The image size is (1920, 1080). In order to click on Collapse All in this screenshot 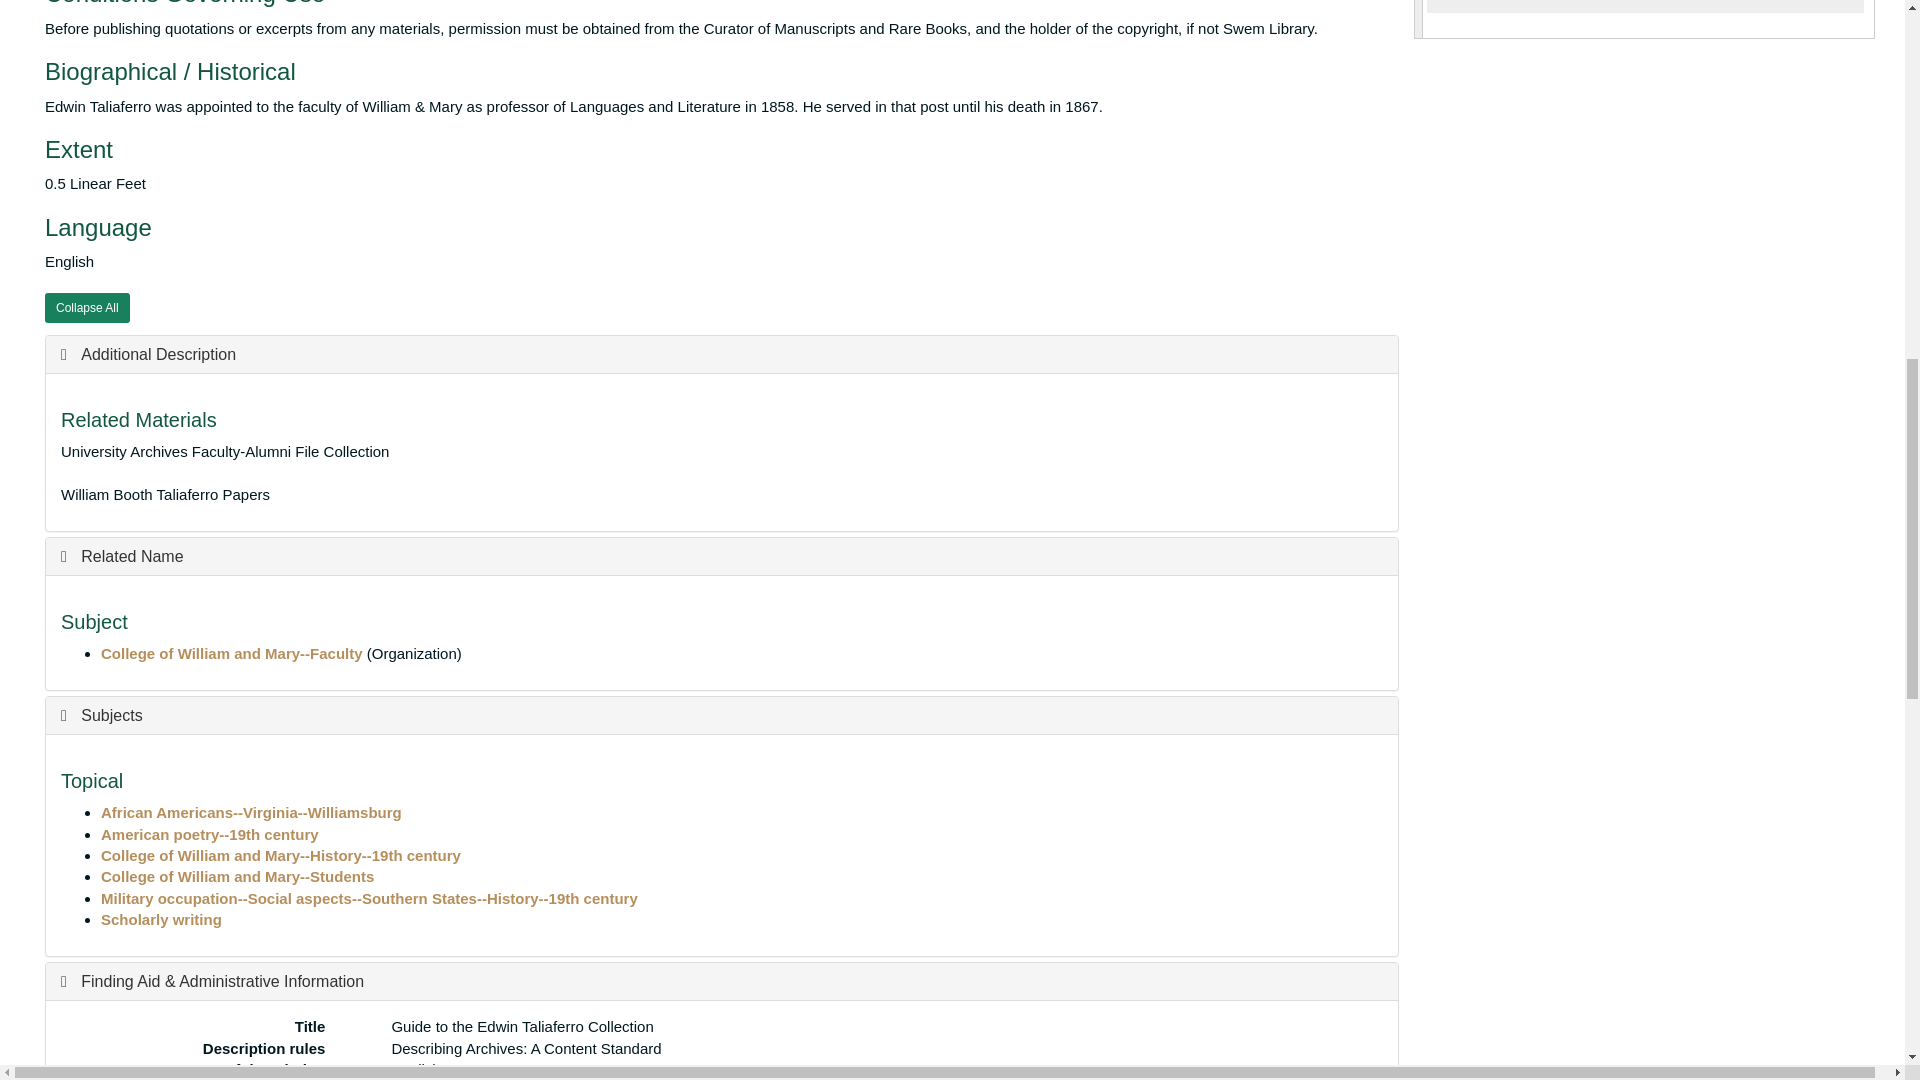, I will do `click(87, 307)`.